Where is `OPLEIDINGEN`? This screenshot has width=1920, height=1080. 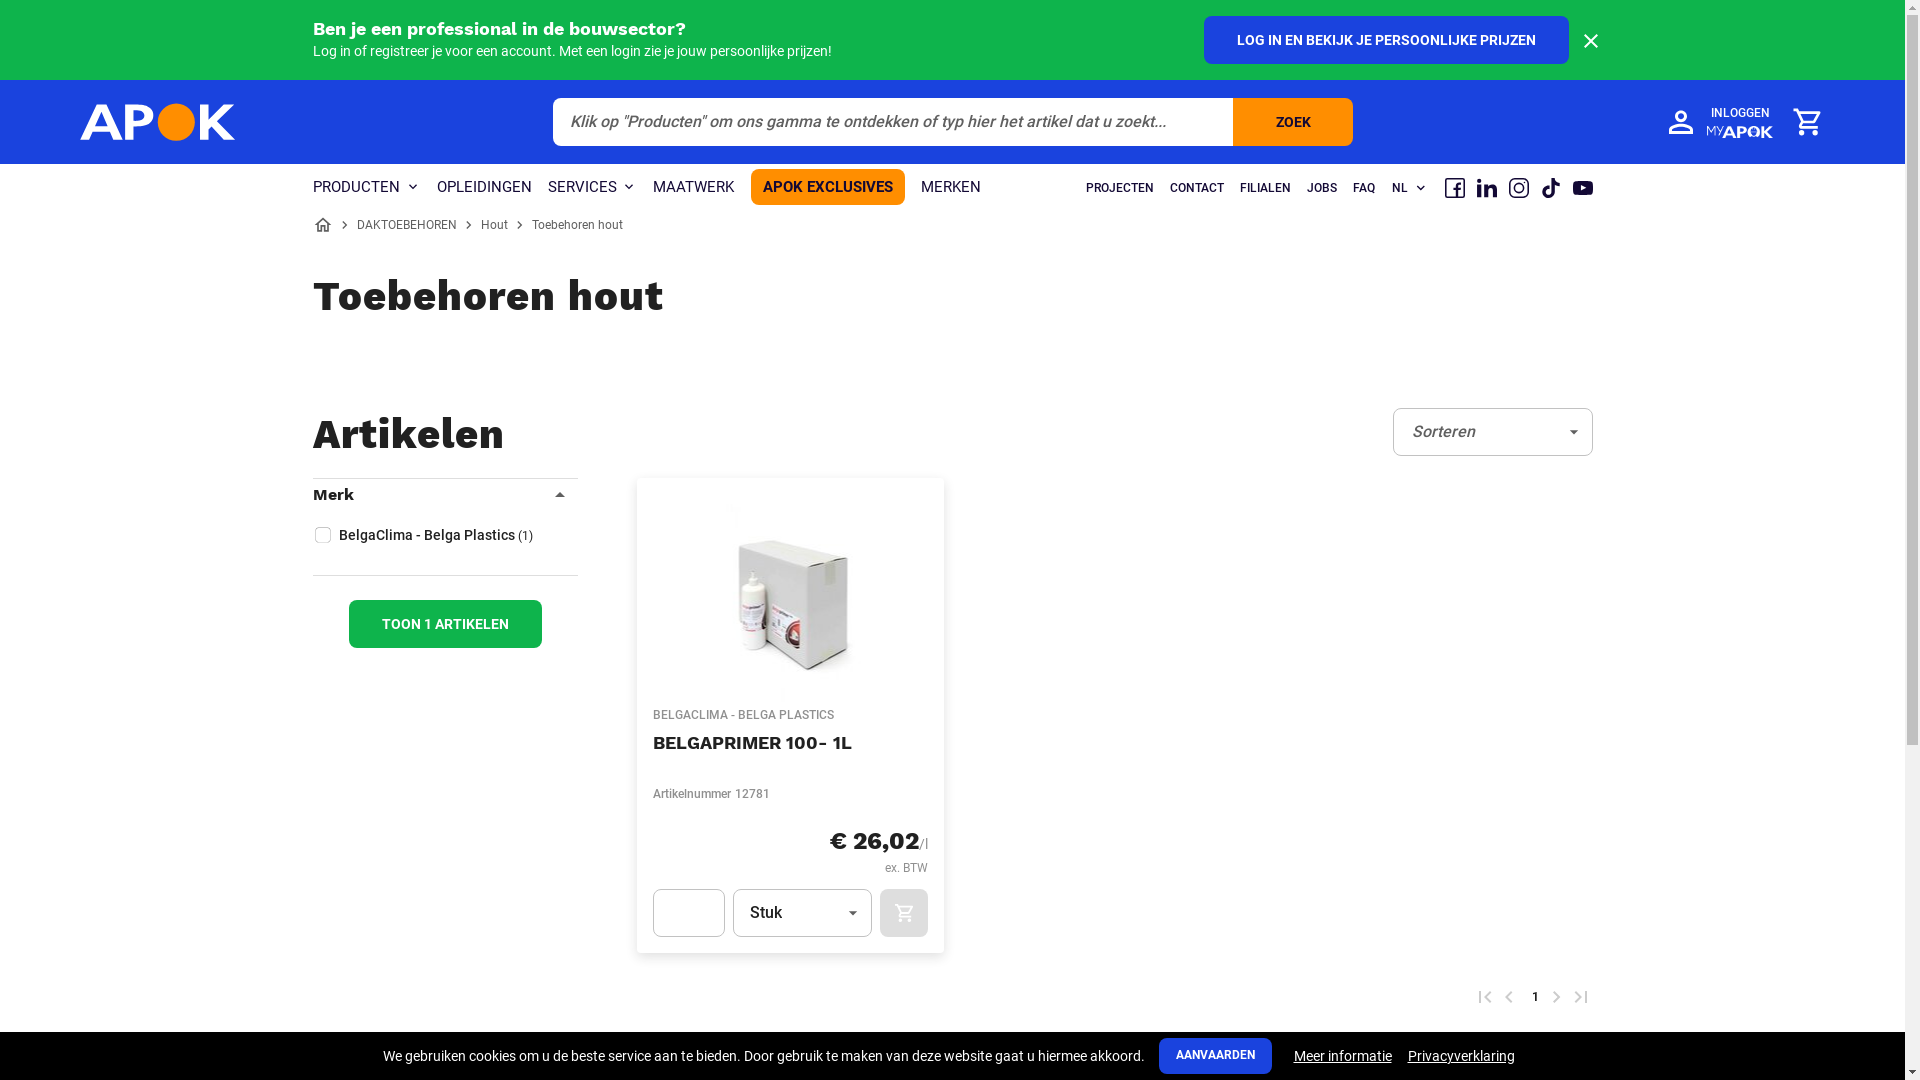 OPLEIDINGEN is located at coordinates (484, 188).